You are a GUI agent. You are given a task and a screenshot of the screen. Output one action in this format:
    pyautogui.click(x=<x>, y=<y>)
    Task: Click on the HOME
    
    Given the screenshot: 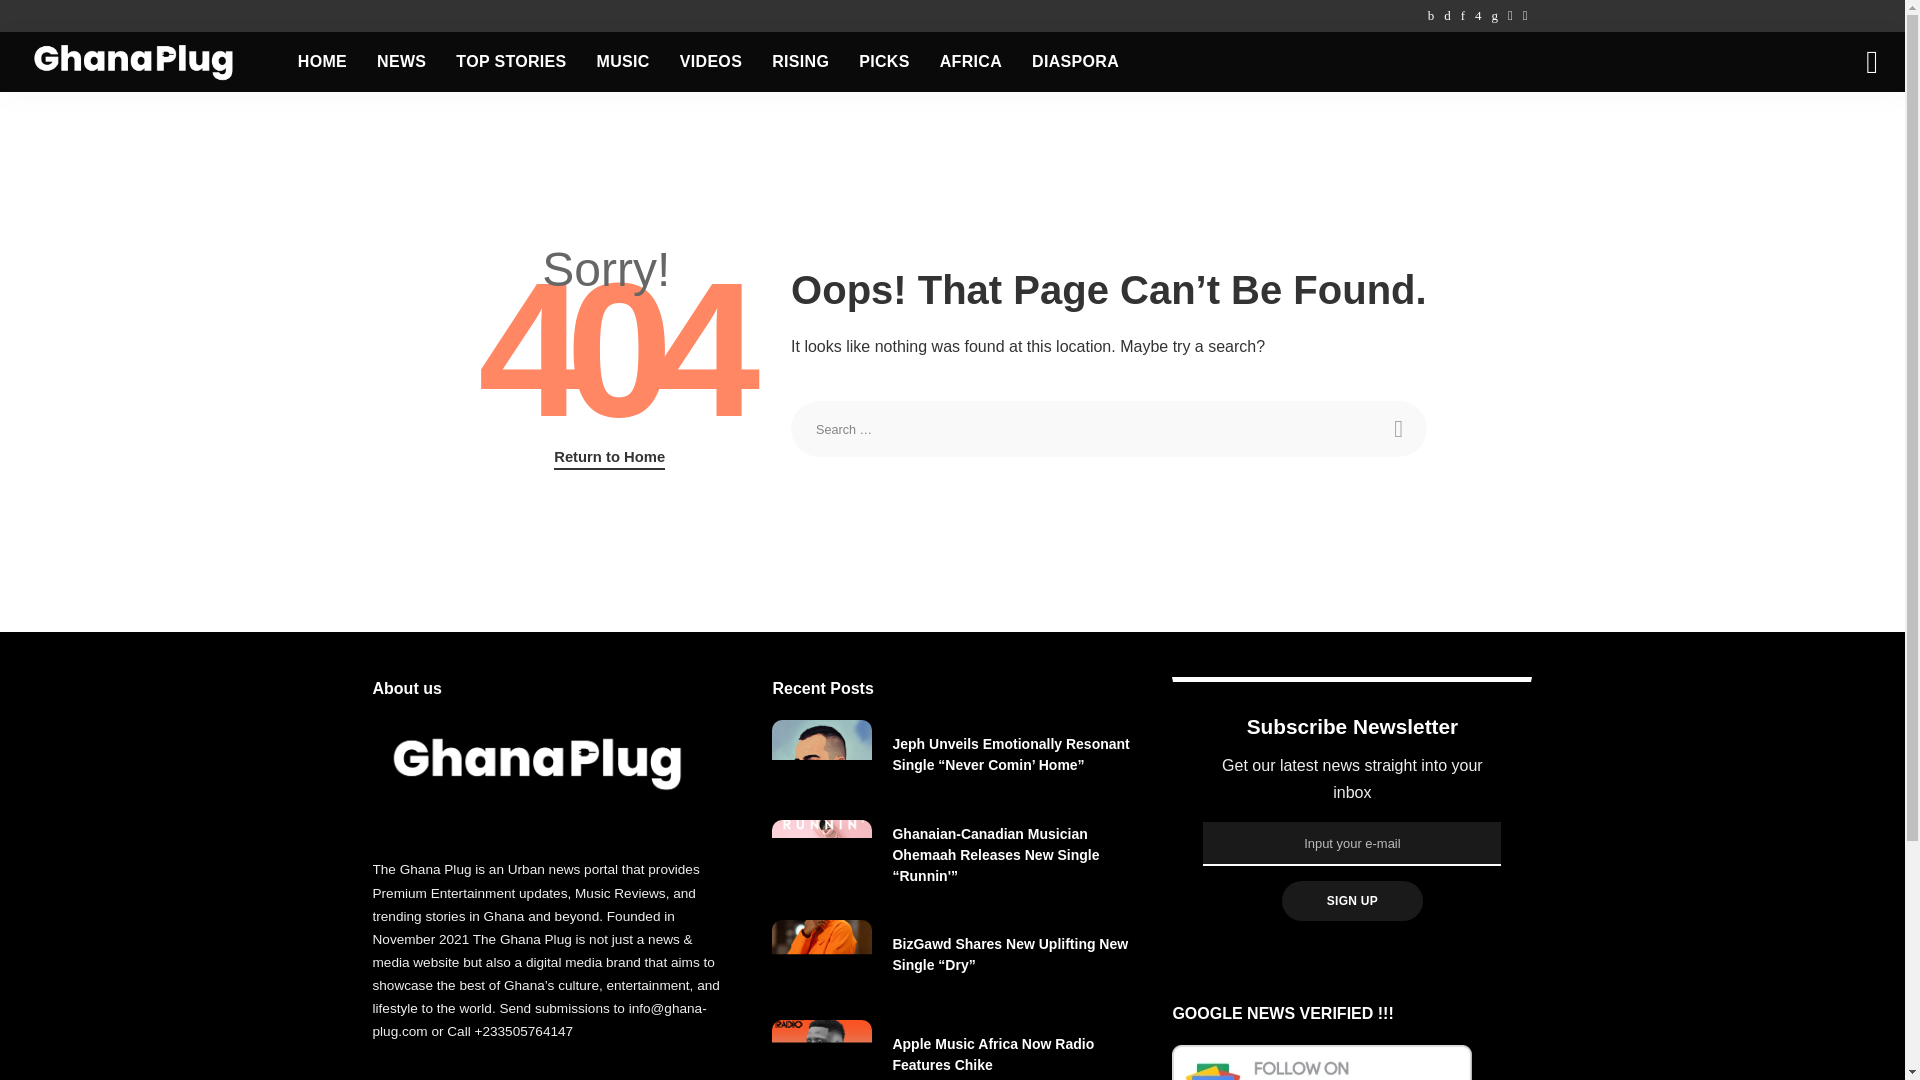 What is the action you would take?
    pyautogui.click(x=322, y=62)
    